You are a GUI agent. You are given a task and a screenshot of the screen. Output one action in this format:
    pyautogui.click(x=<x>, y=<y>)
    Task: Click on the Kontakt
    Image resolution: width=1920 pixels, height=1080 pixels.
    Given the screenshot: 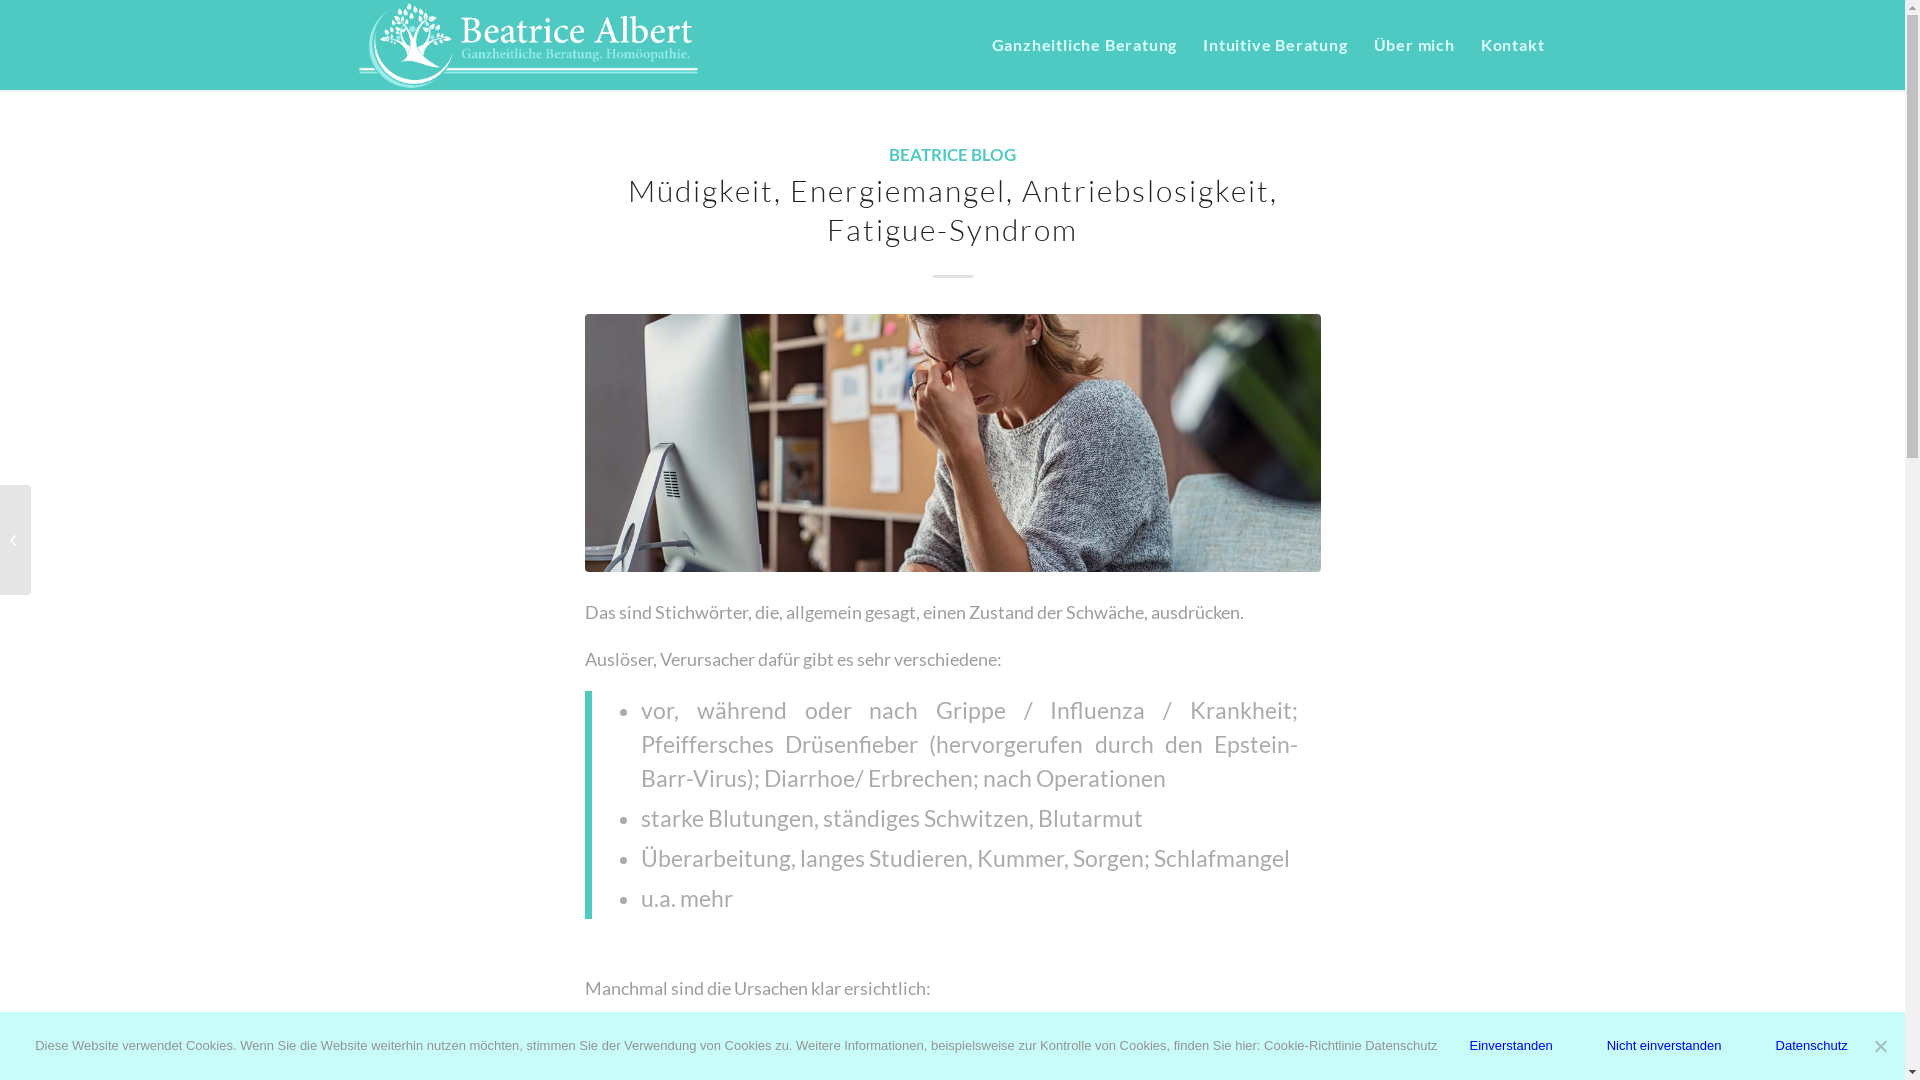 What is the action you would take?
    pyautogui.click(x=1513, y=45)
    